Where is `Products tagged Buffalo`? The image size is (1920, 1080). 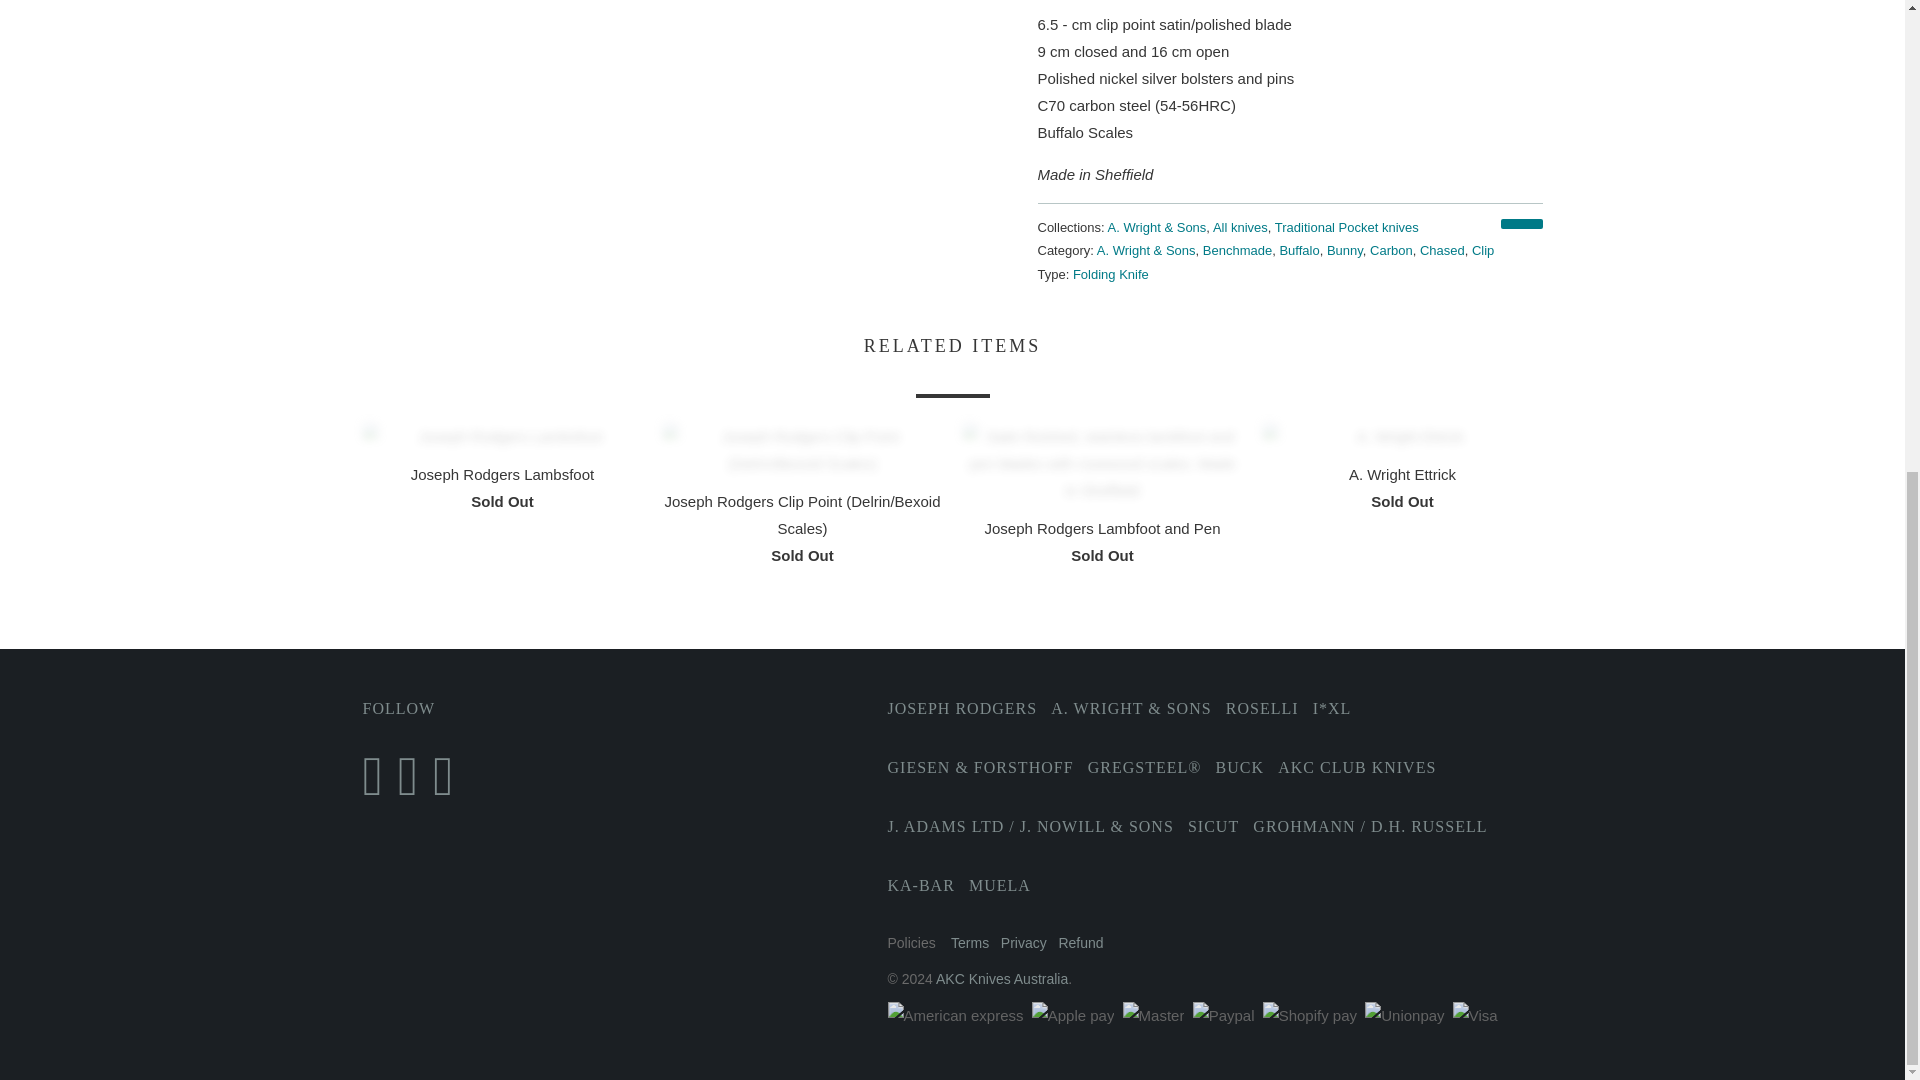
Products tagged Buffalo is located at coordinates (1298, 250).